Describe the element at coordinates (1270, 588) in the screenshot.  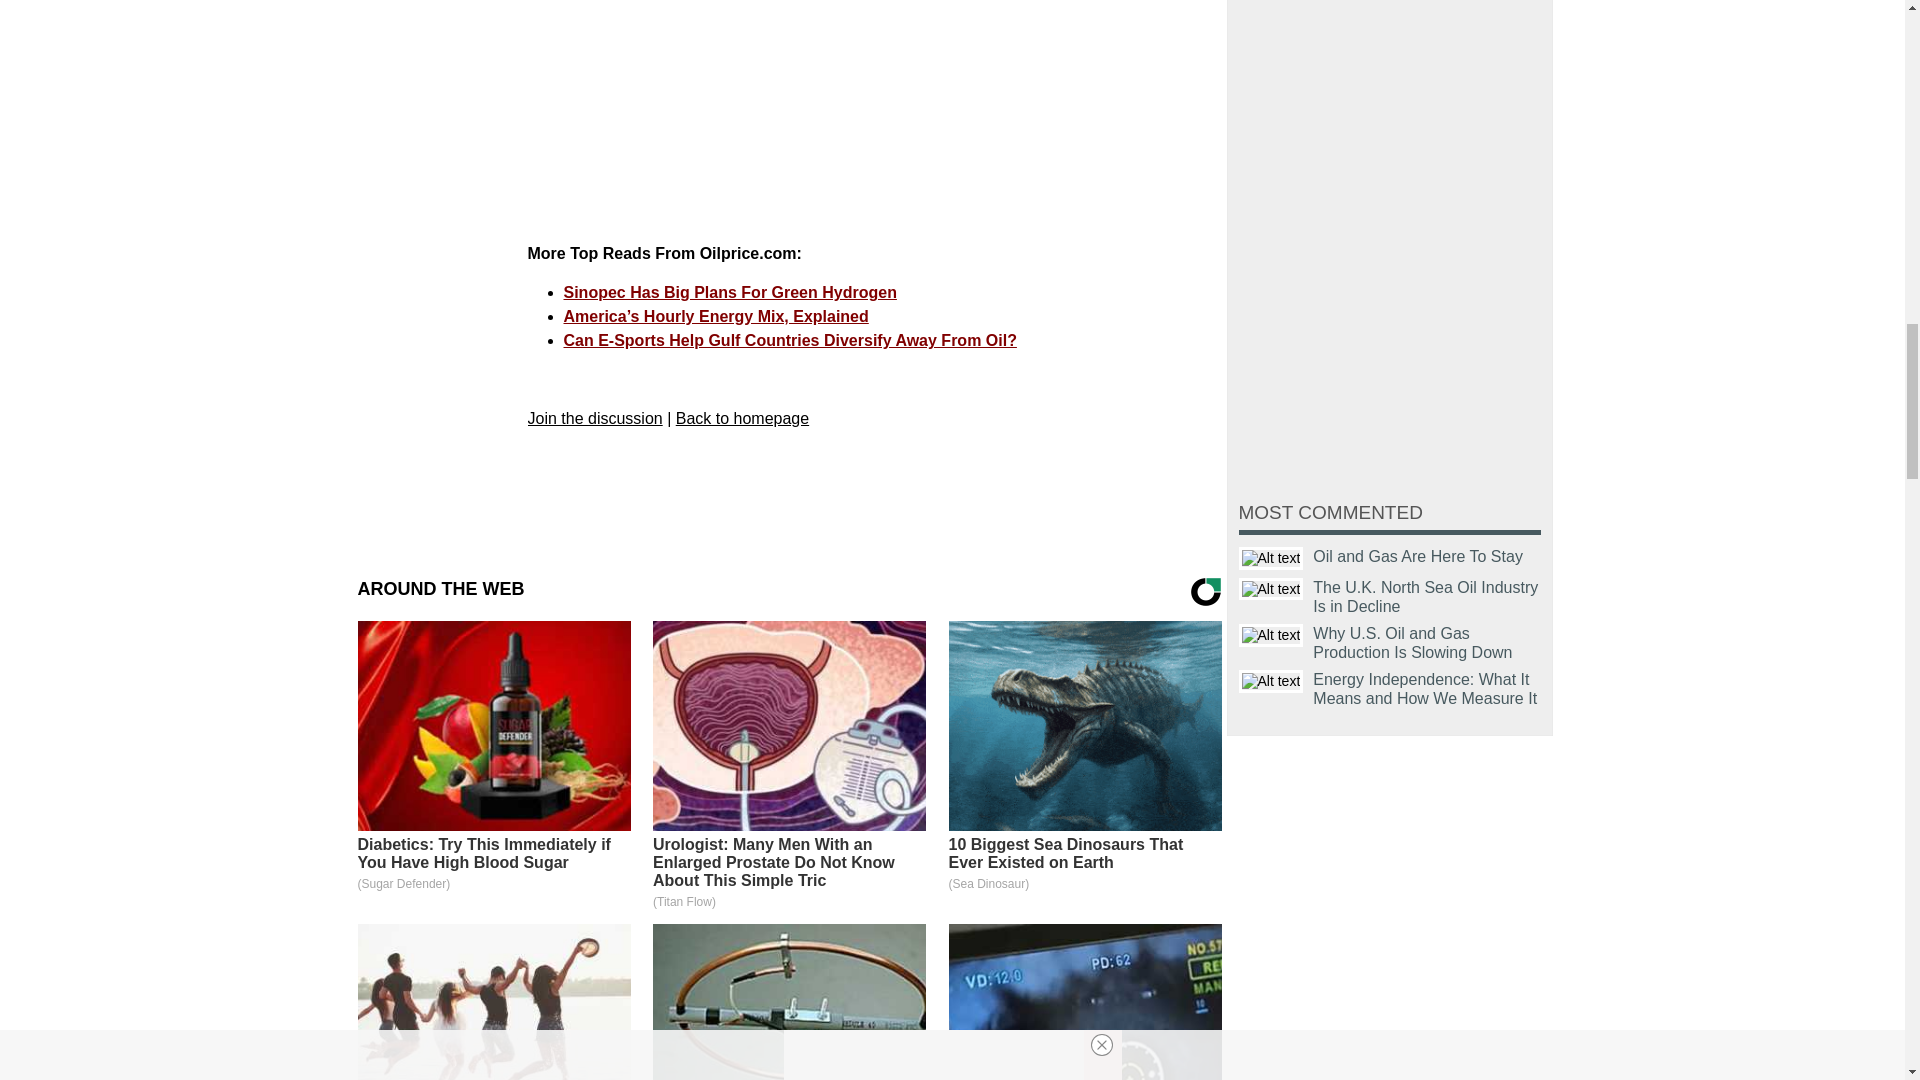
I see `Title text` at that location.